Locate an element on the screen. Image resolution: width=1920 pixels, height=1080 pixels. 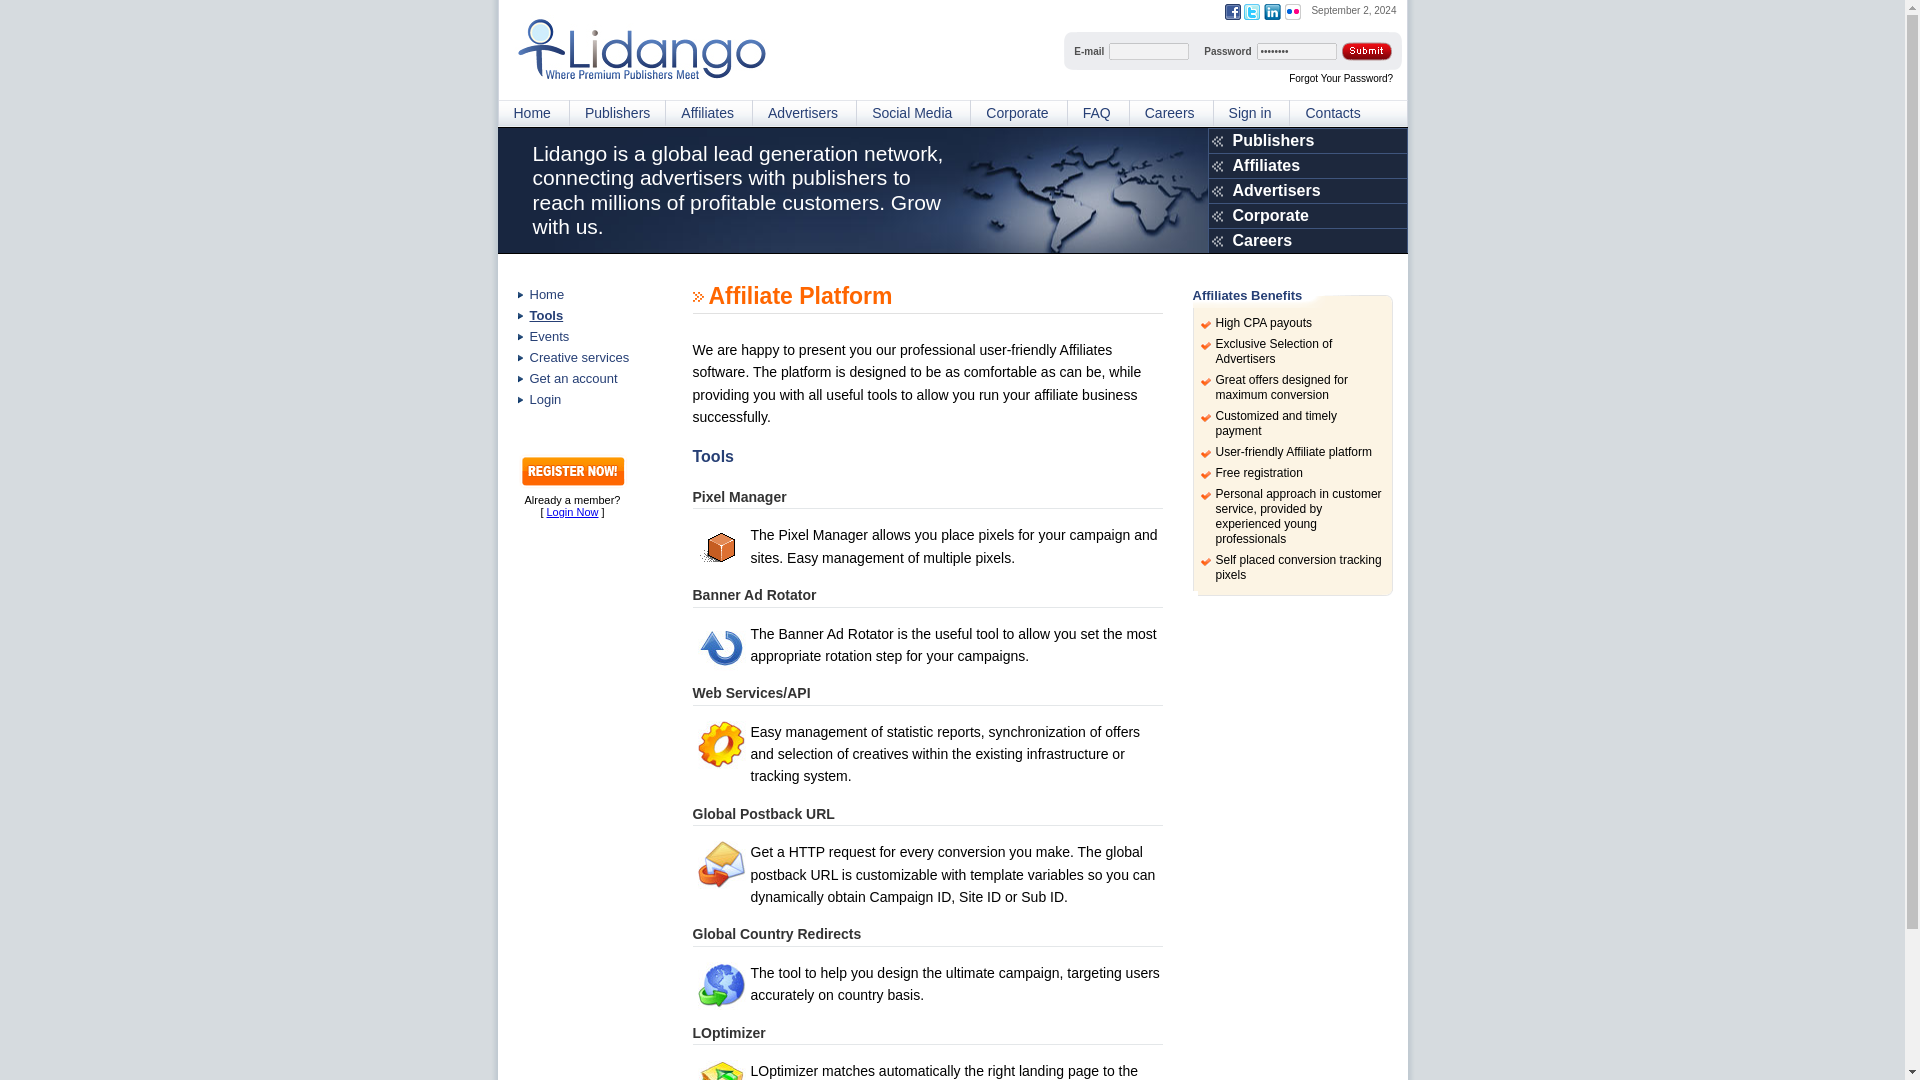
Login is located at coordinates (588, 399).